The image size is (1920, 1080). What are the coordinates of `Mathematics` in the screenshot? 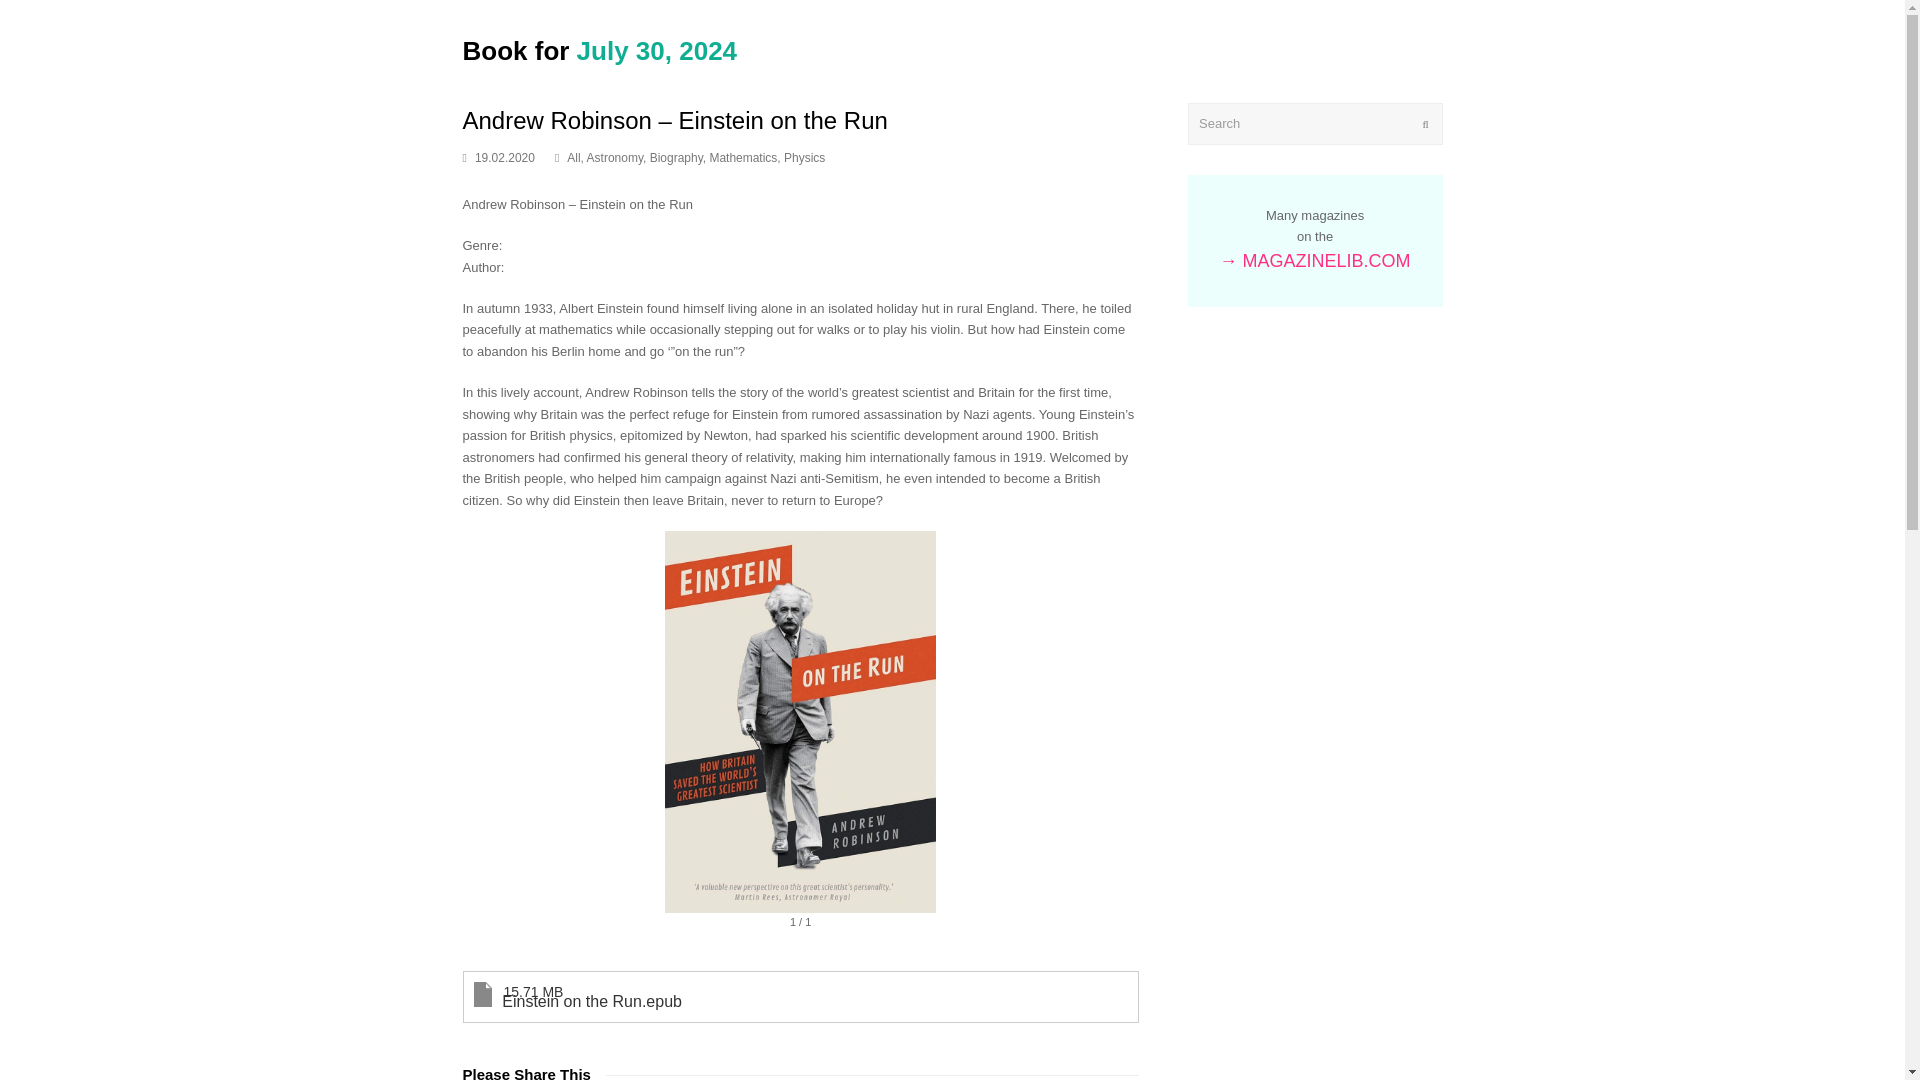 It's located at (742, 158).